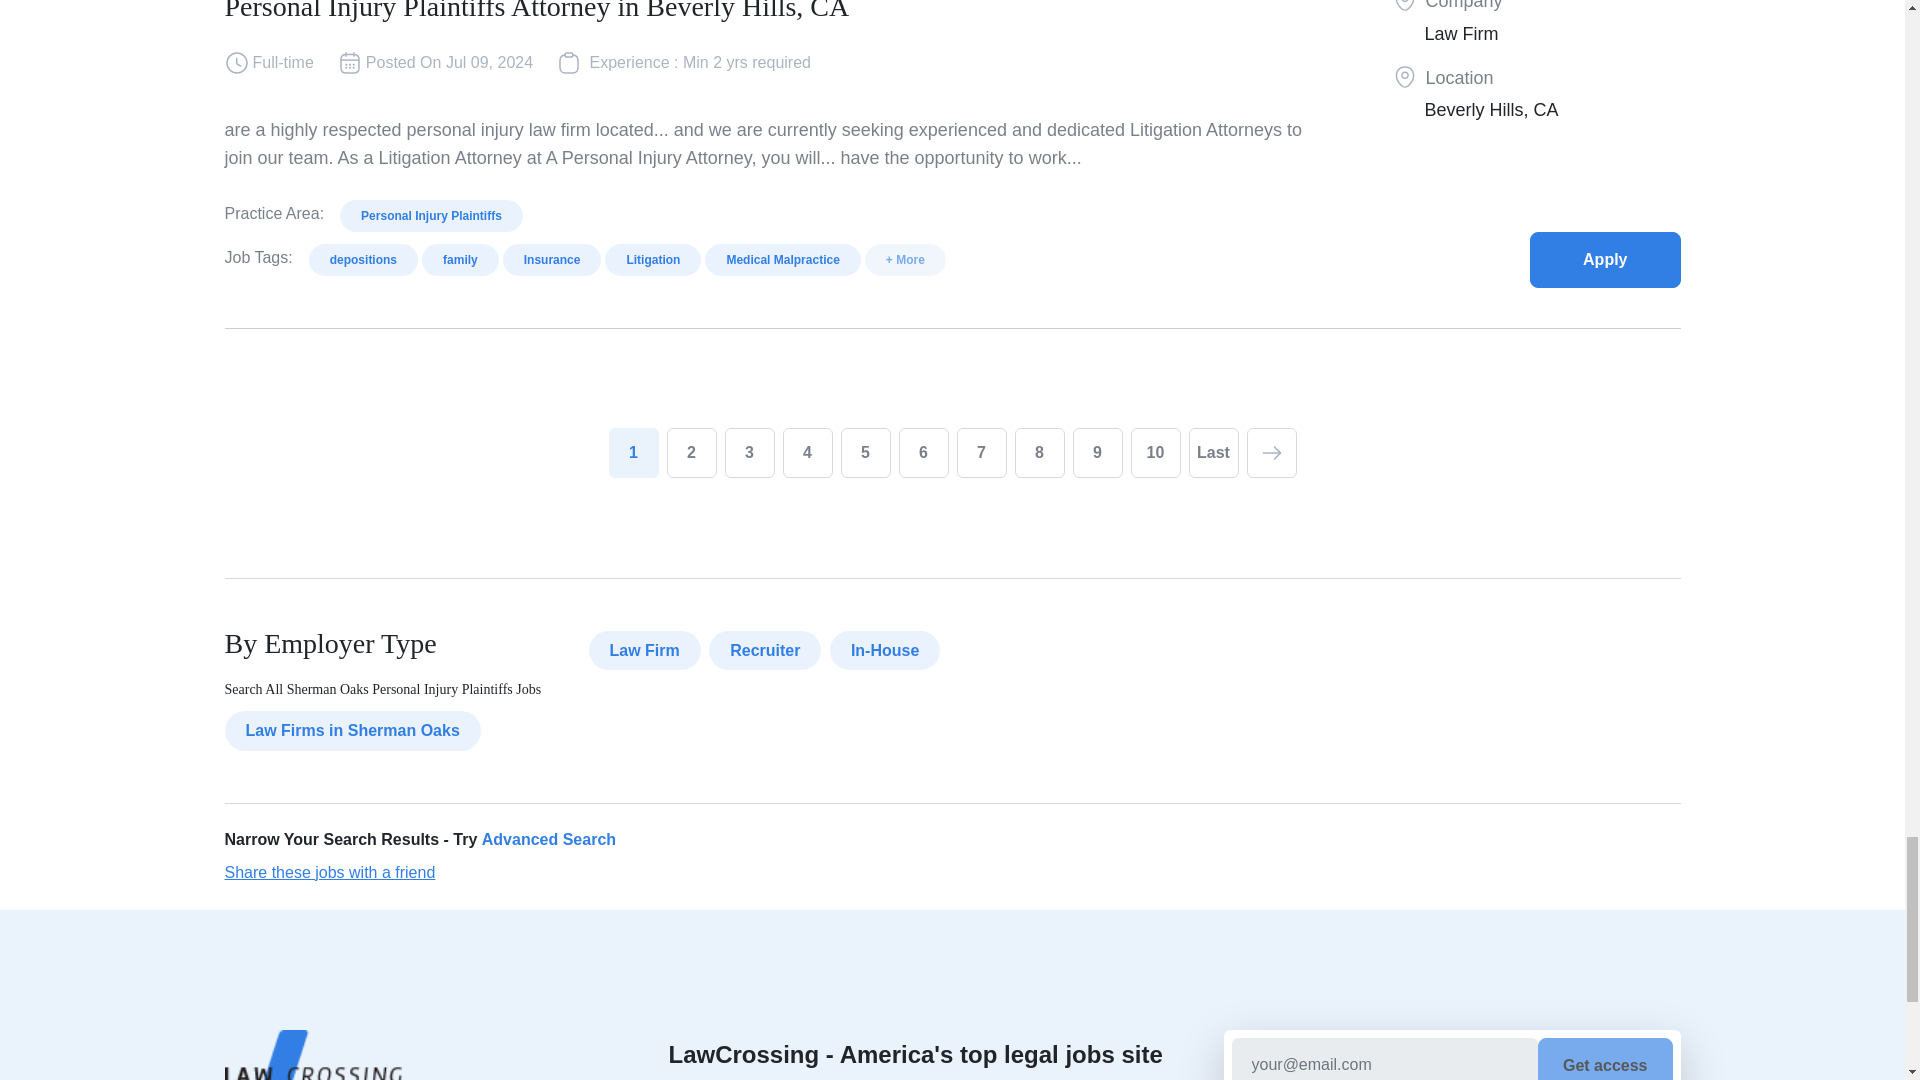 The width and height of the screenshot is (1920, 1080). Describe the element at coordinates (1605, 260) in the screenshot. I see `Personal Injury Plaintiffs Attorney in Beverly Hills, CA` at that location.